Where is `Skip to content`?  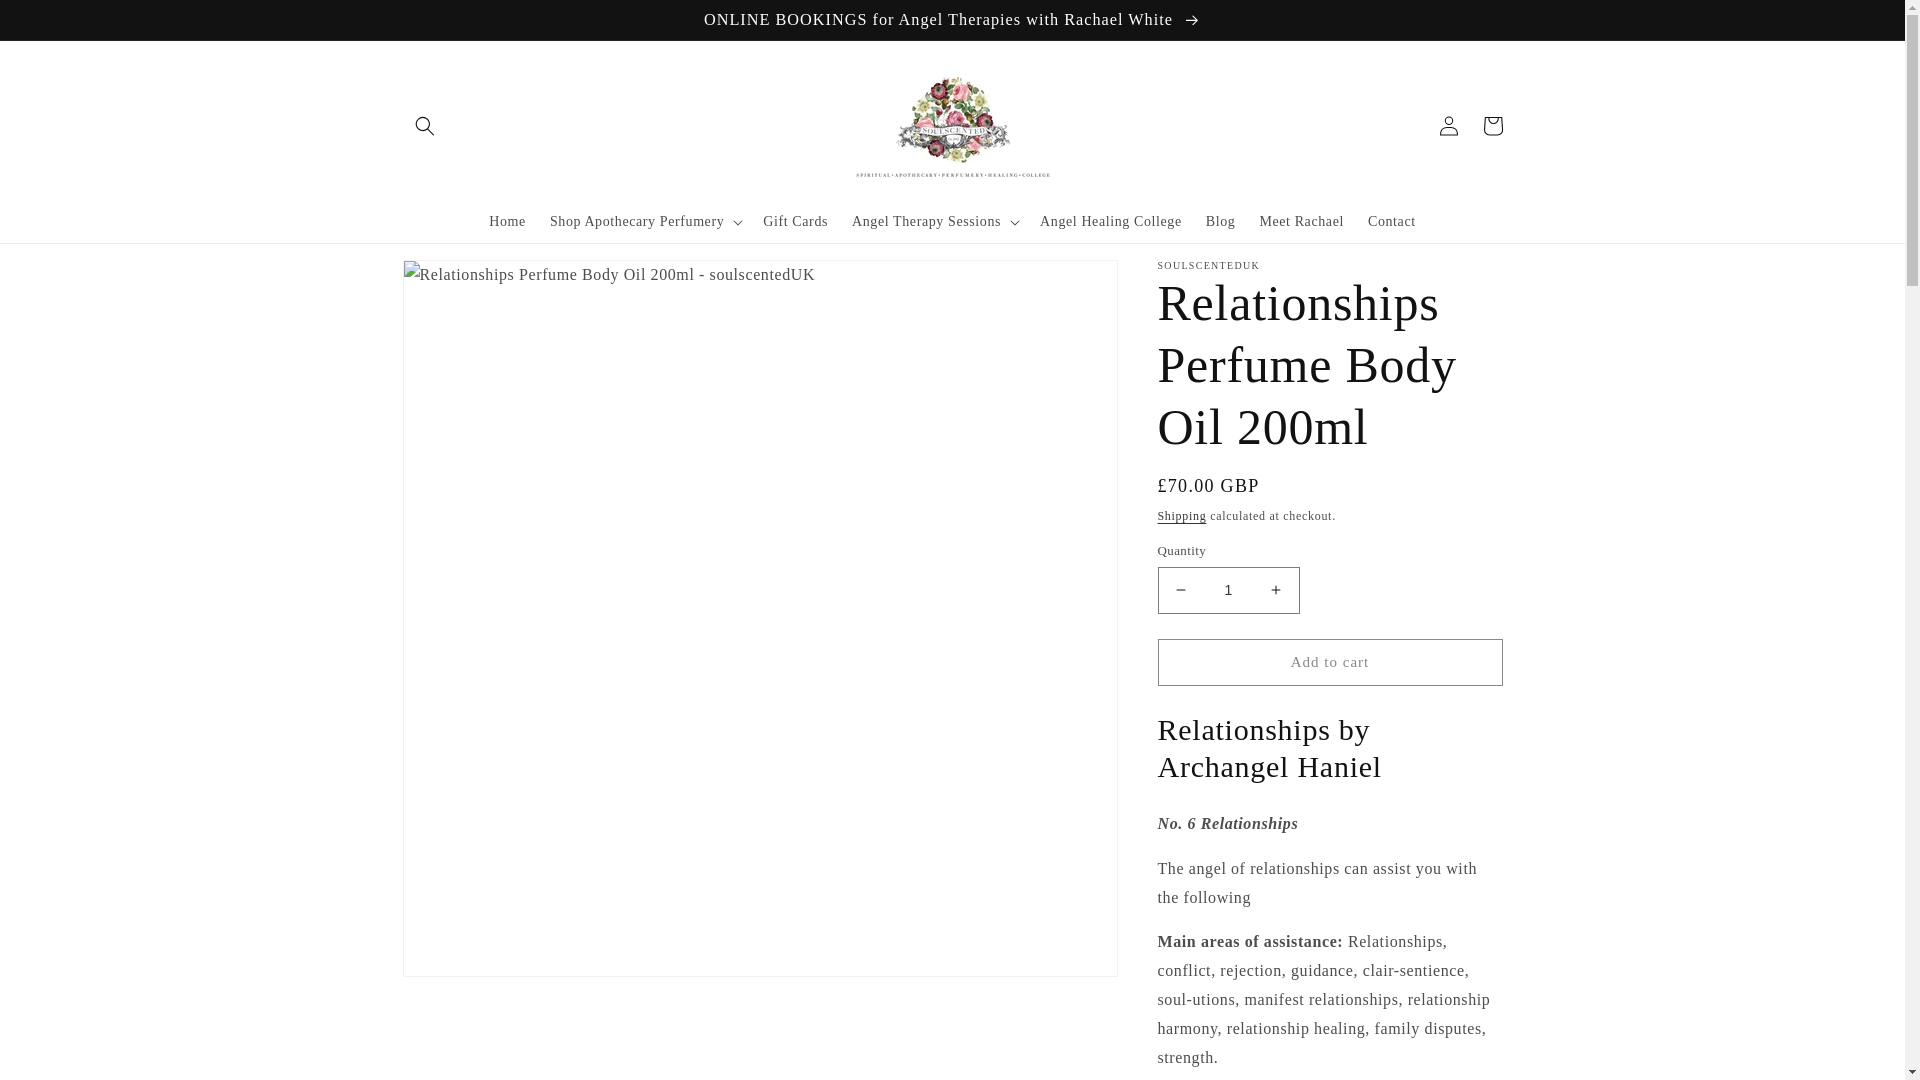 Skip to content is located at coordinates (60, 23).